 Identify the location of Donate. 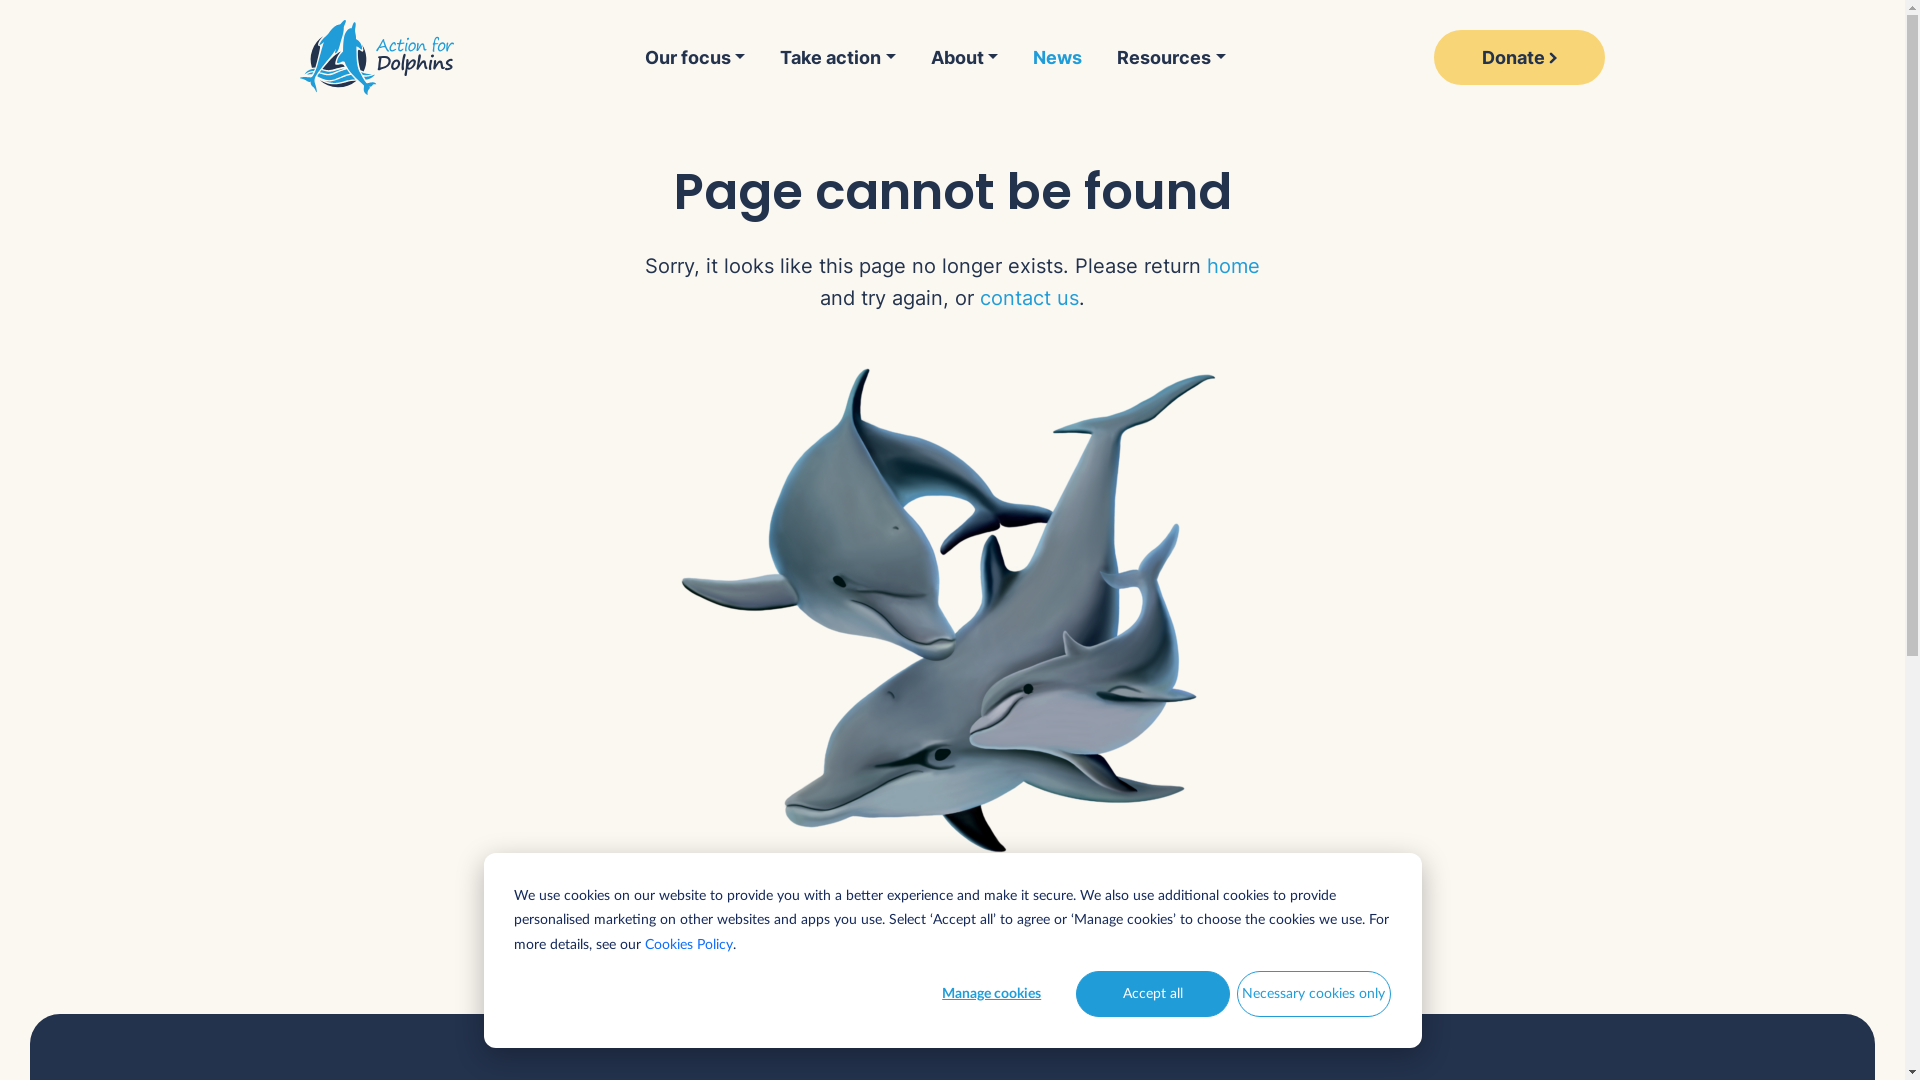
(1520, 58).